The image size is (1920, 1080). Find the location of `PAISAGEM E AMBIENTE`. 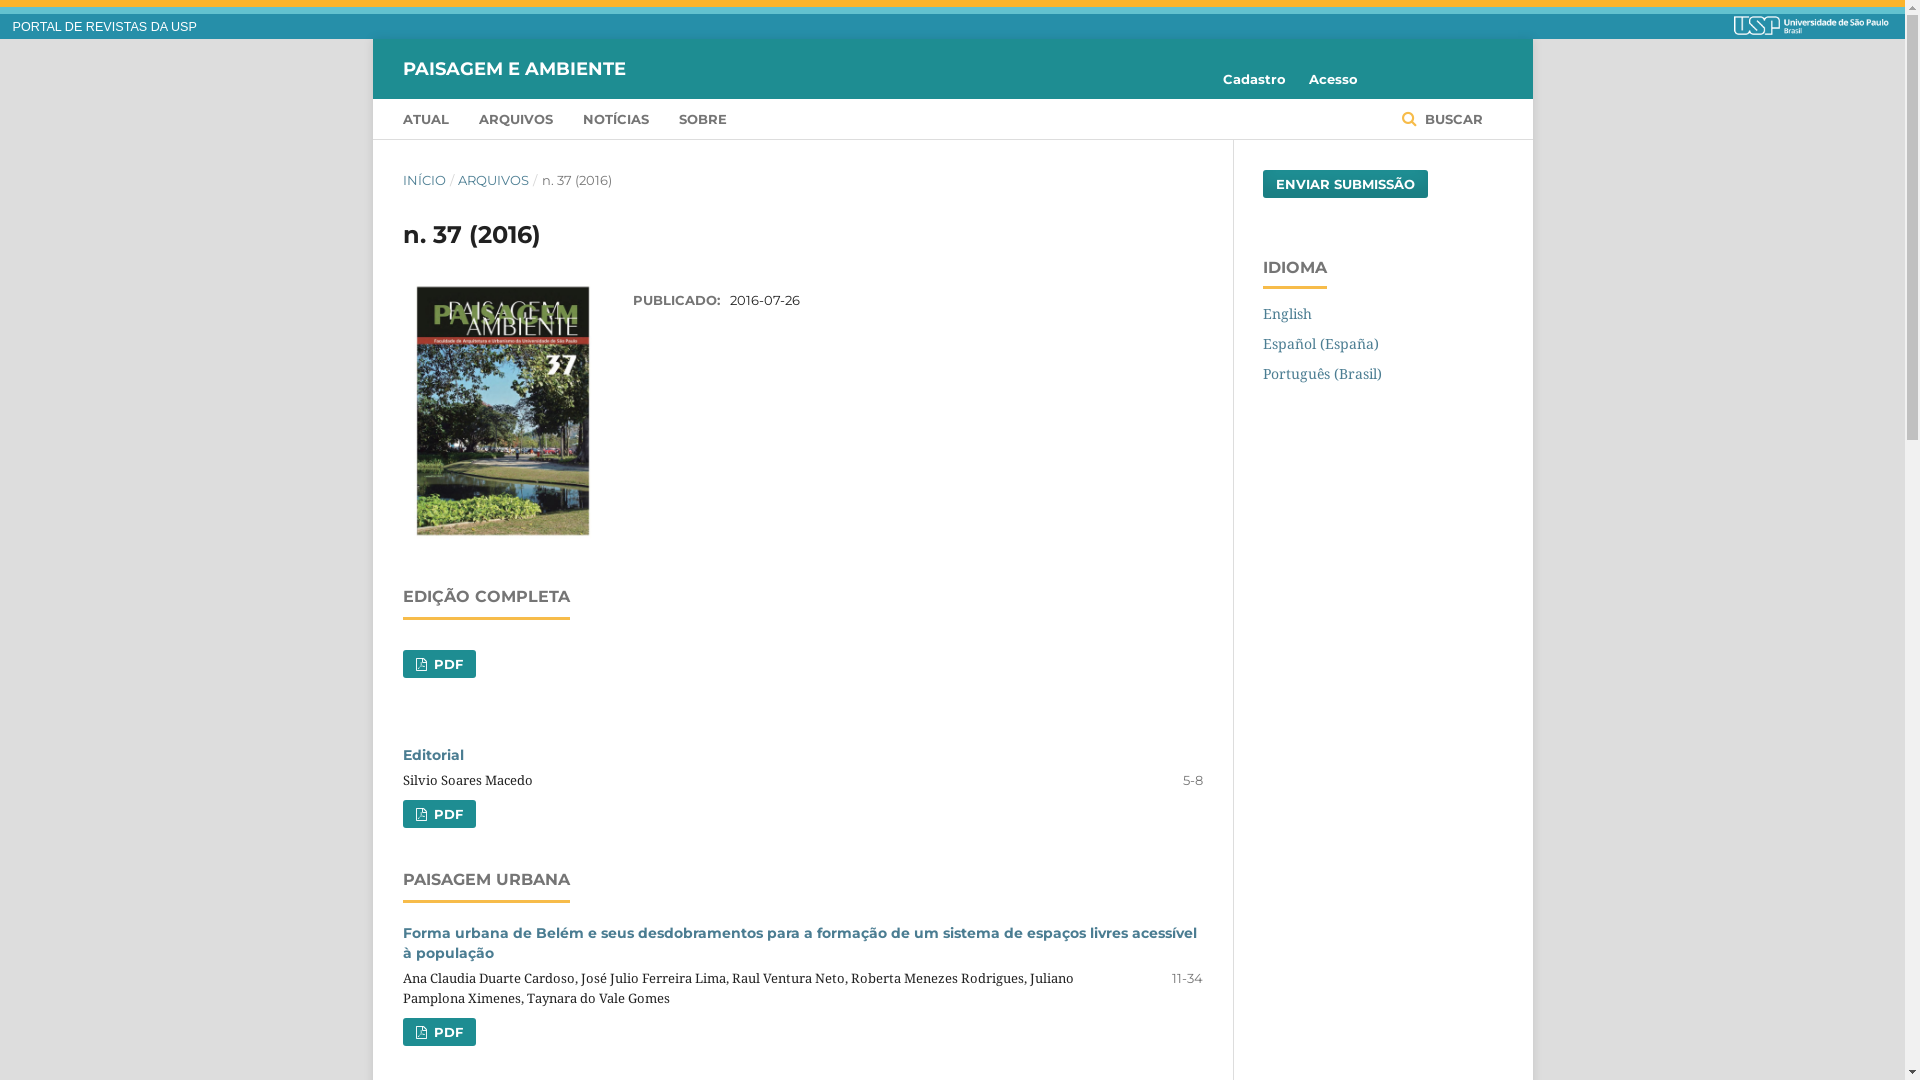

PAISAGEM E AMBIENTE is located at coordinates (514, 69).